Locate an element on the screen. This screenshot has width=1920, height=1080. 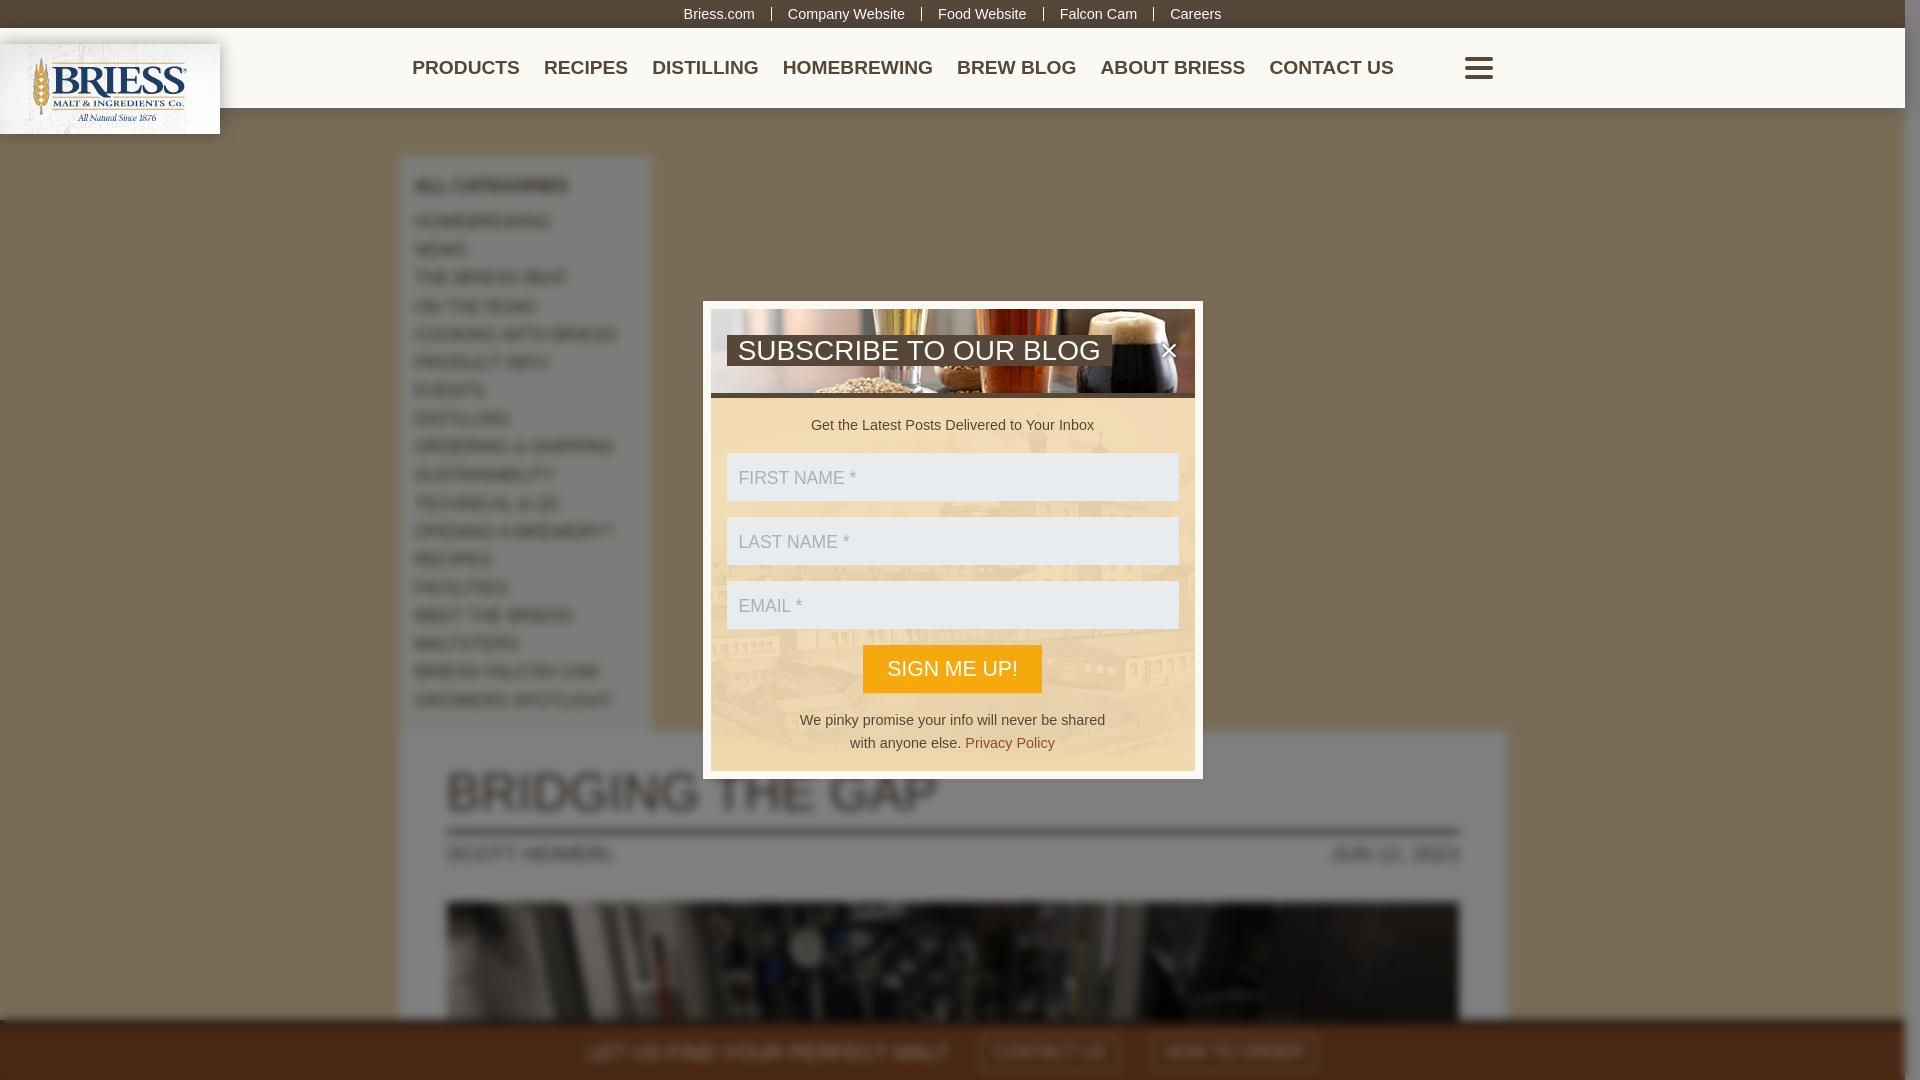
Food Website is located at coordinates (982, 14).